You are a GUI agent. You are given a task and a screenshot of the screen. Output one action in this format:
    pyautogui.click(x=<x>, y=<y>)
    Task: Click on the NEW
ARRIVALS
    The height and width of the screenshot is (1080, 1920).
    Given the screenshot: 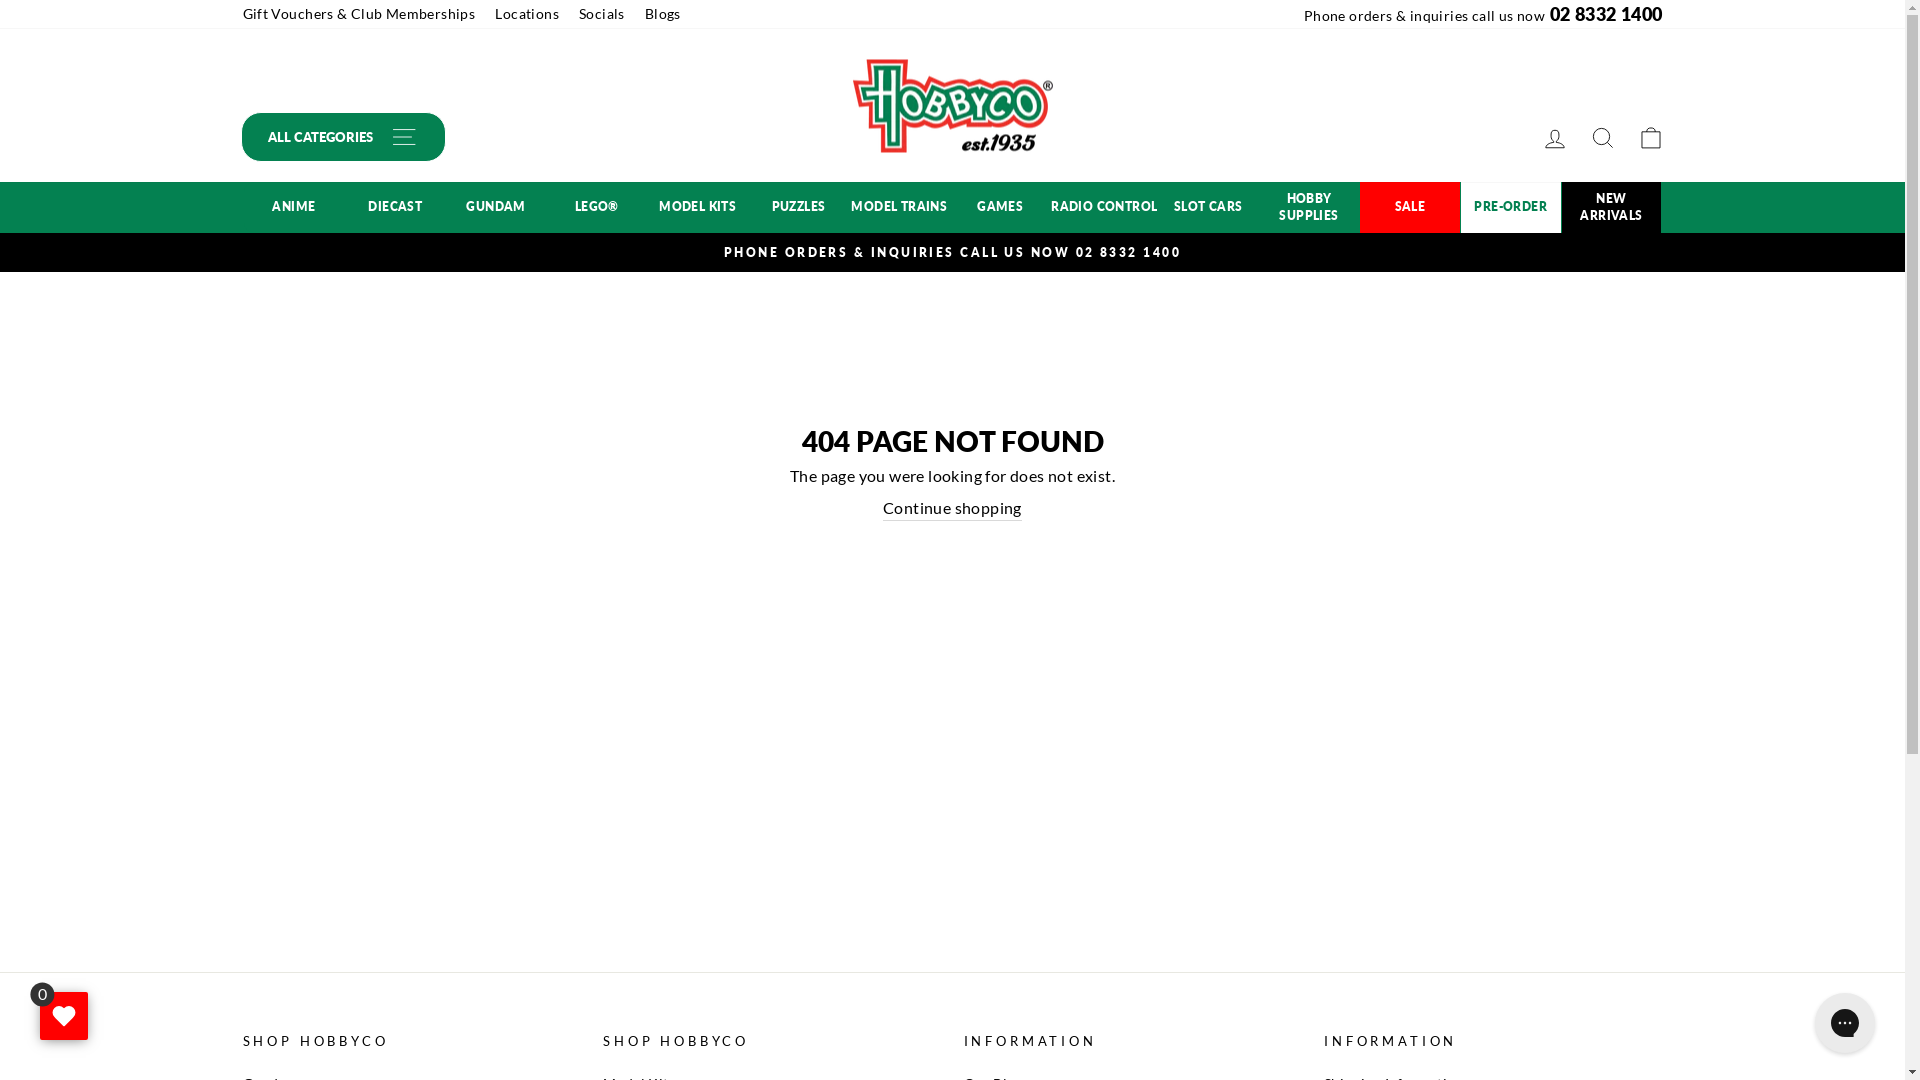 What is the action you would take?
    pyautogui.click(x=1612, y=208)
    